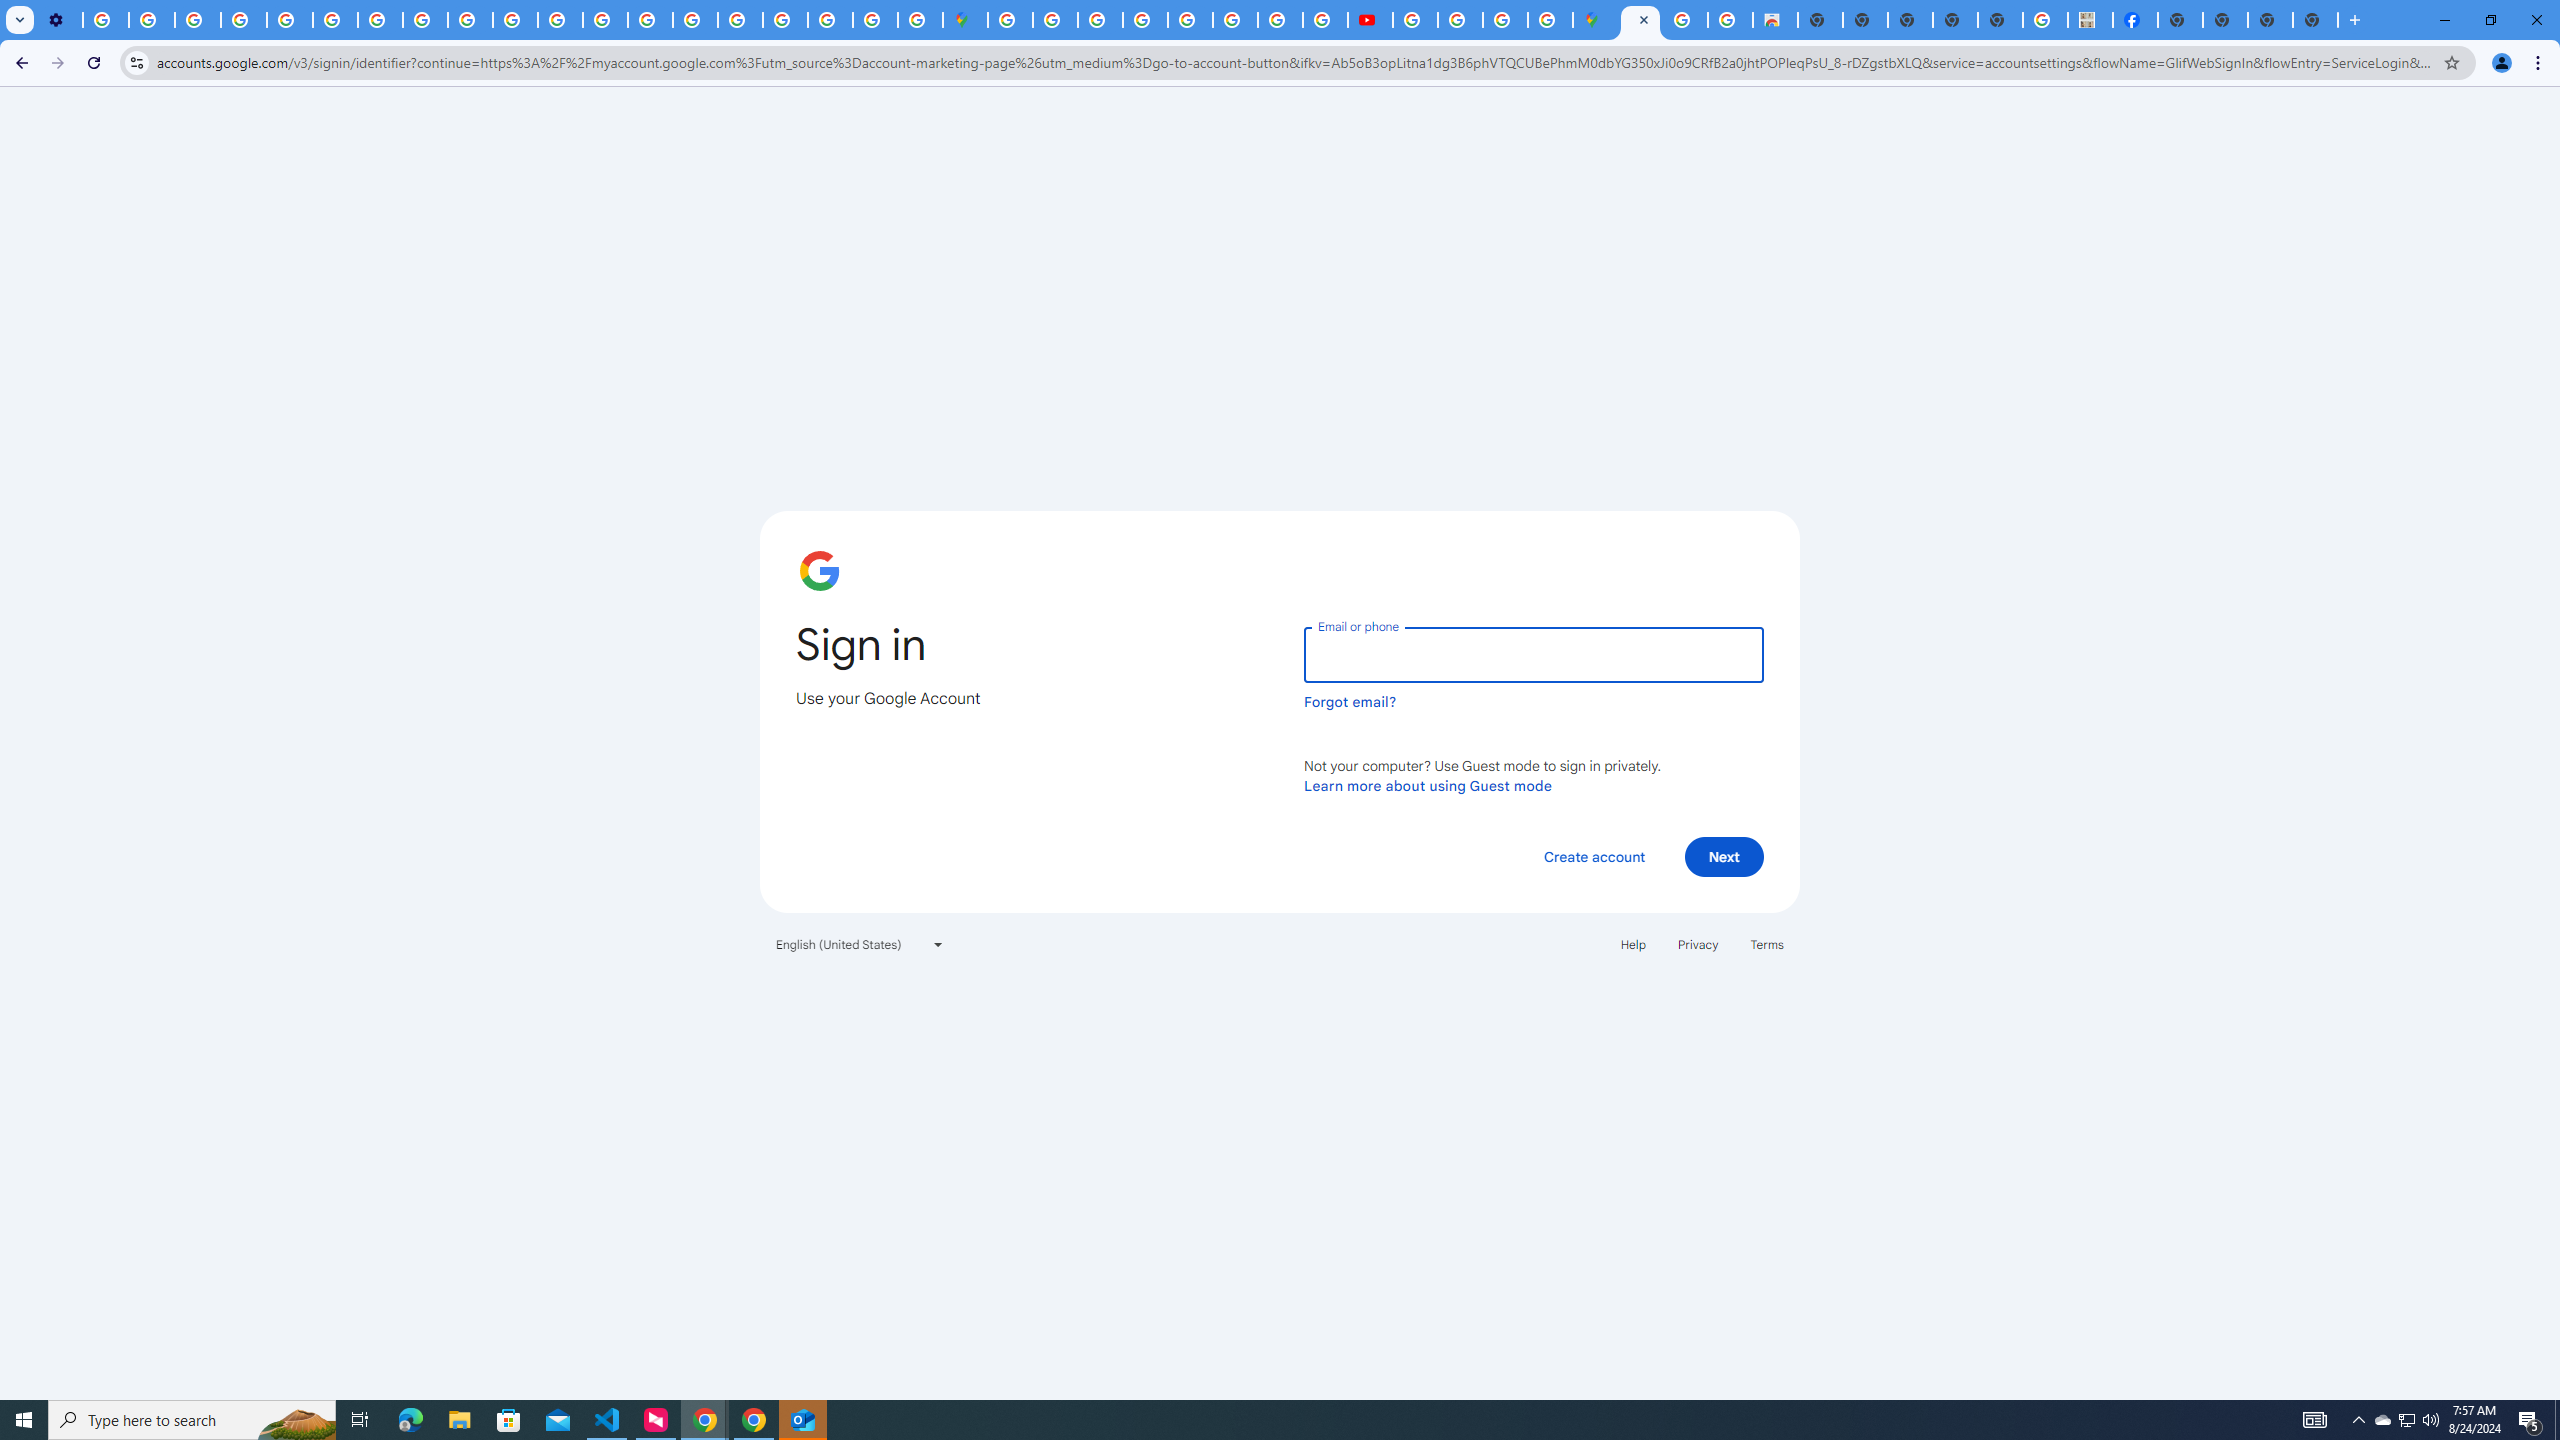  Describe the element at coordinates (2090, 20) in the screenshot. I see `MILEY CYRUS.` at that location.